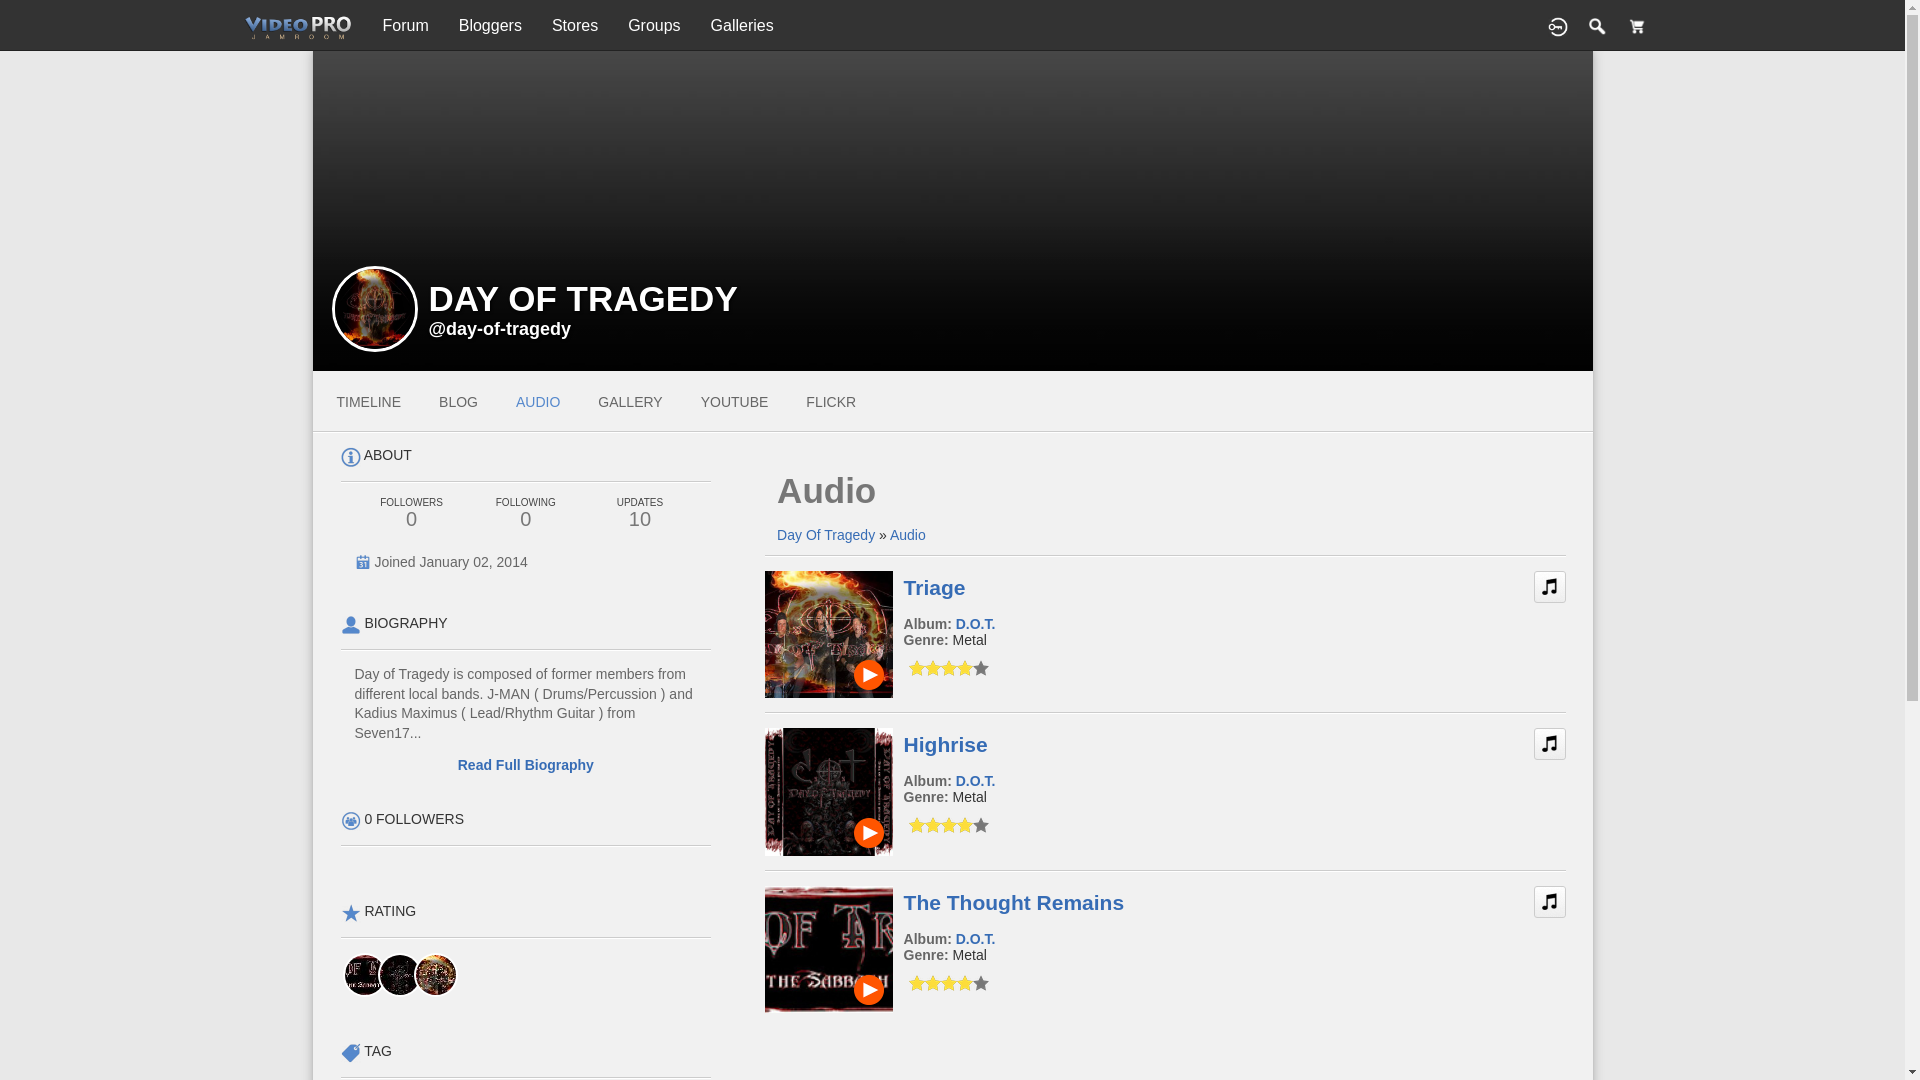  I want to click on FLICKR, so click(831, 401).